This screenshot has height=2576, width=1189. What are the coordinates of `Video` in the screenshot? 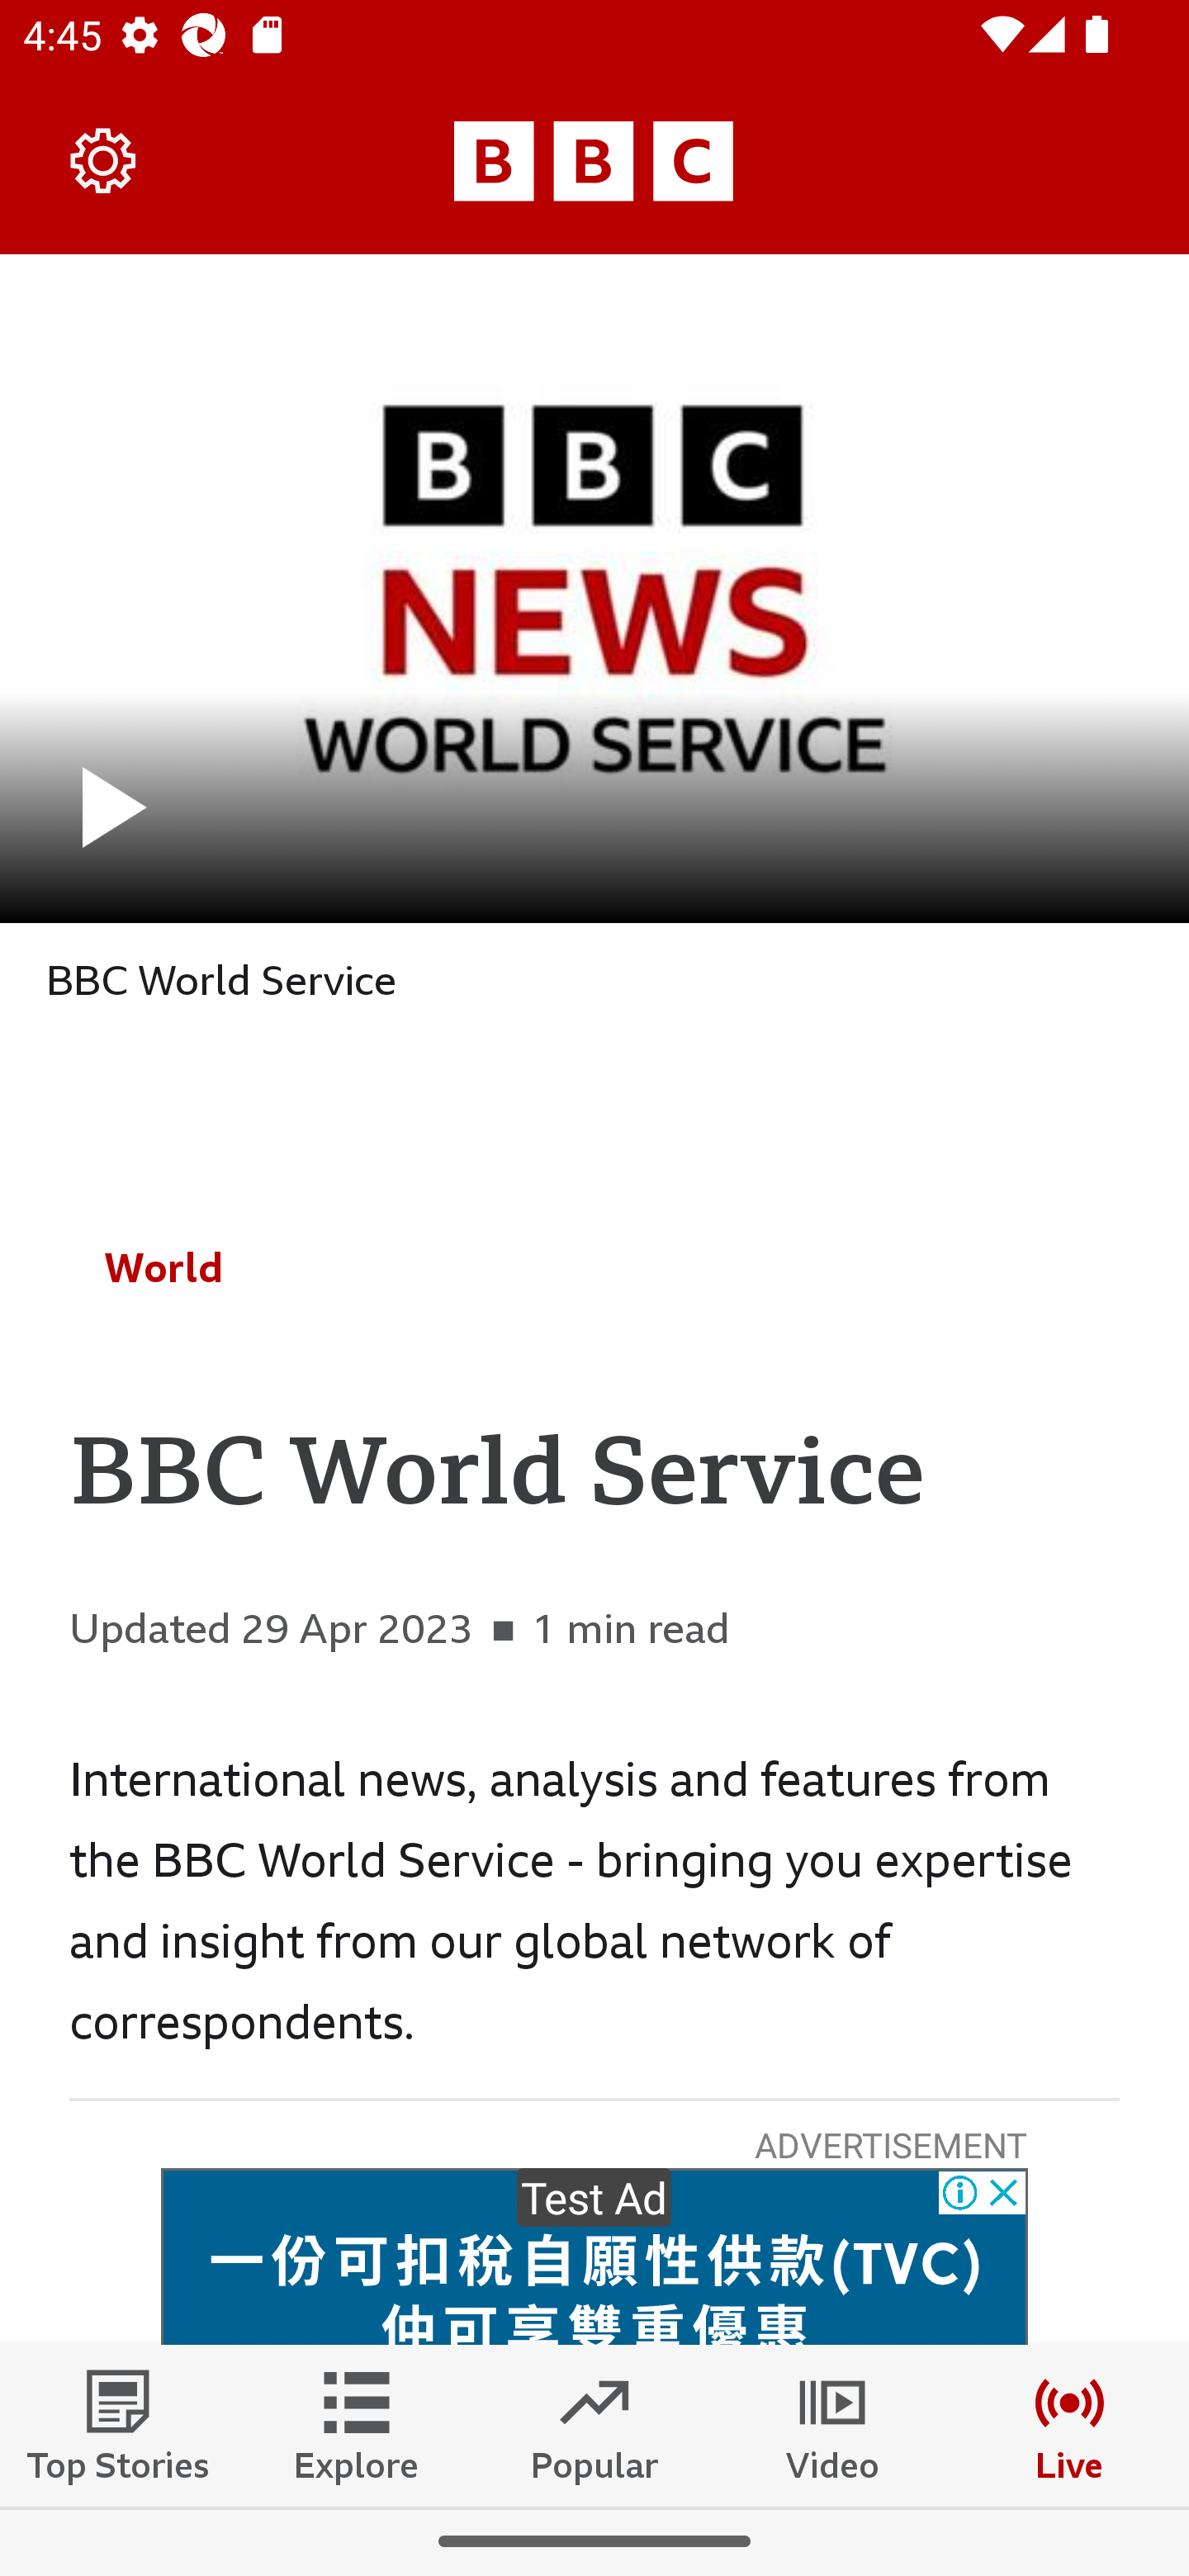 It's located at (832, 2425).